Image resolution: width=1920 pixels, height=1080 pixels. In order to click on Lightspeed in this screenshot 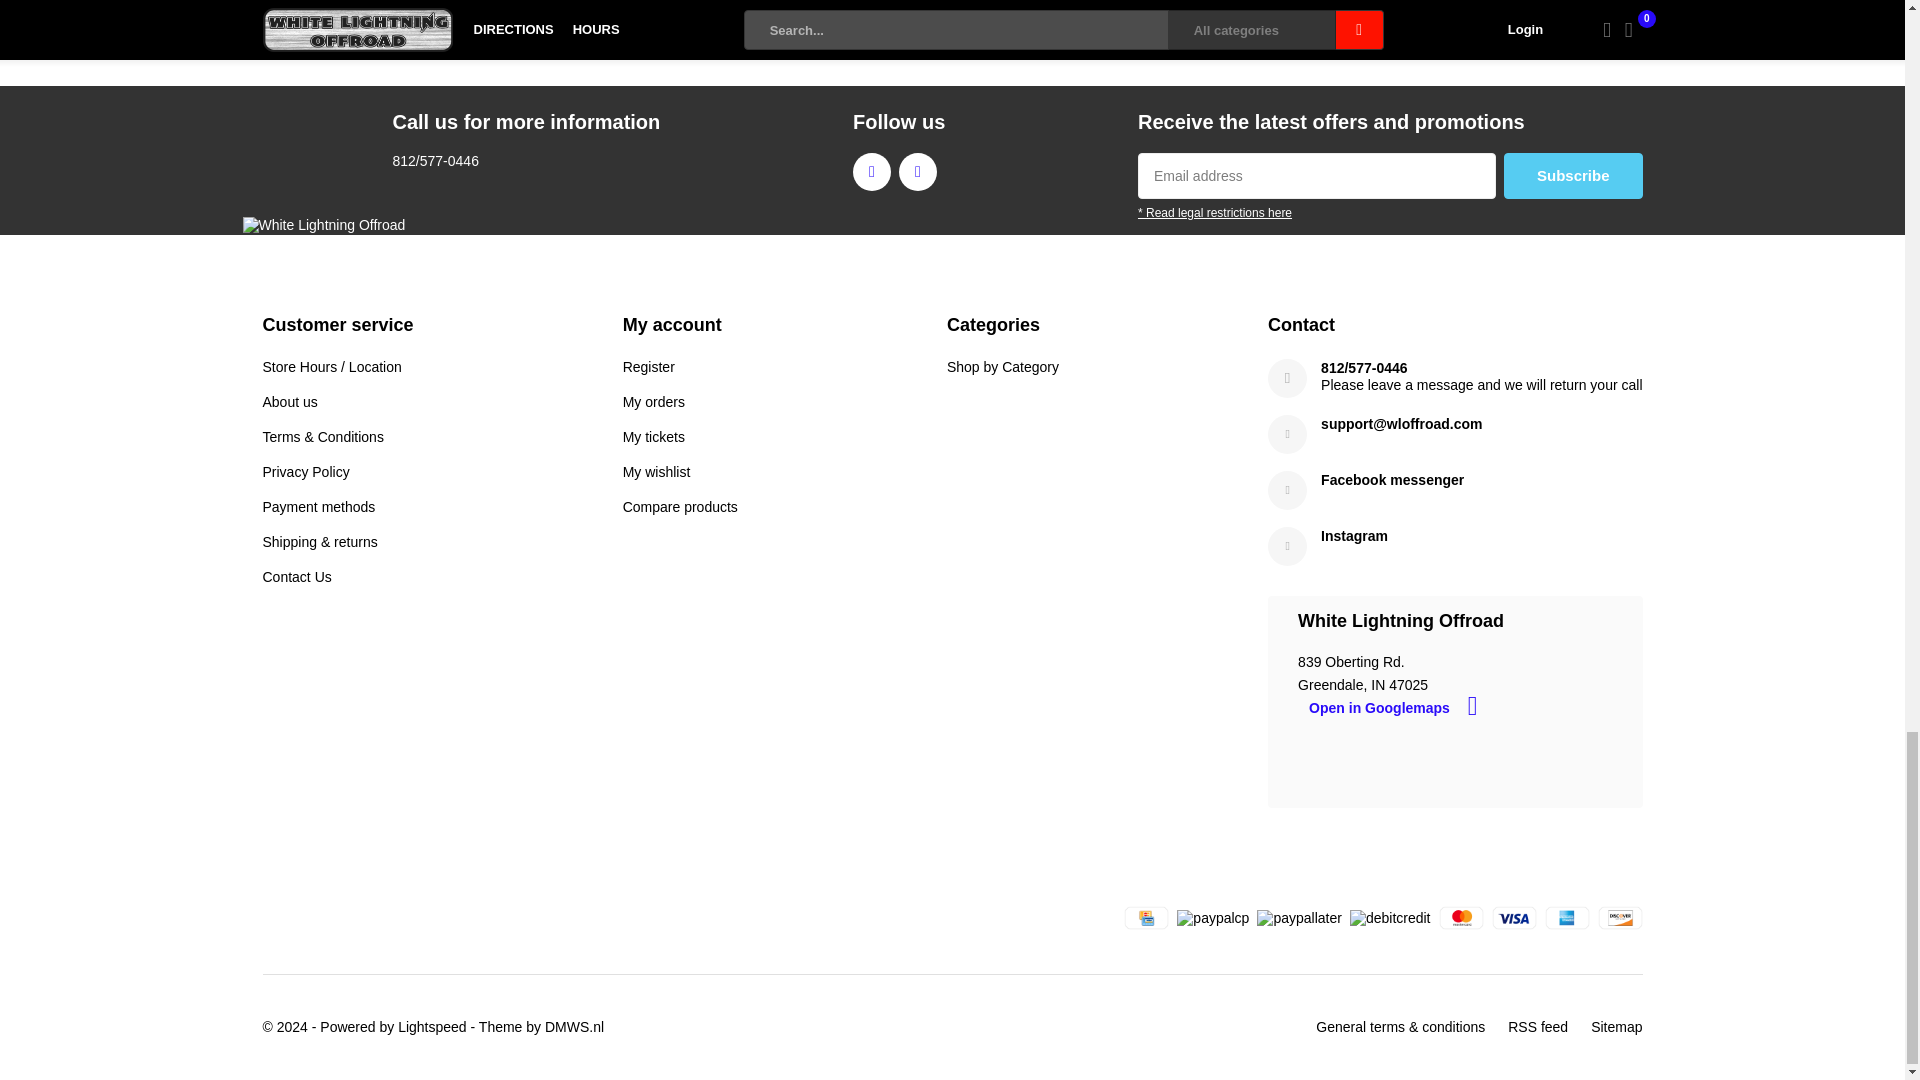, I will do `click(432, 1026)`.